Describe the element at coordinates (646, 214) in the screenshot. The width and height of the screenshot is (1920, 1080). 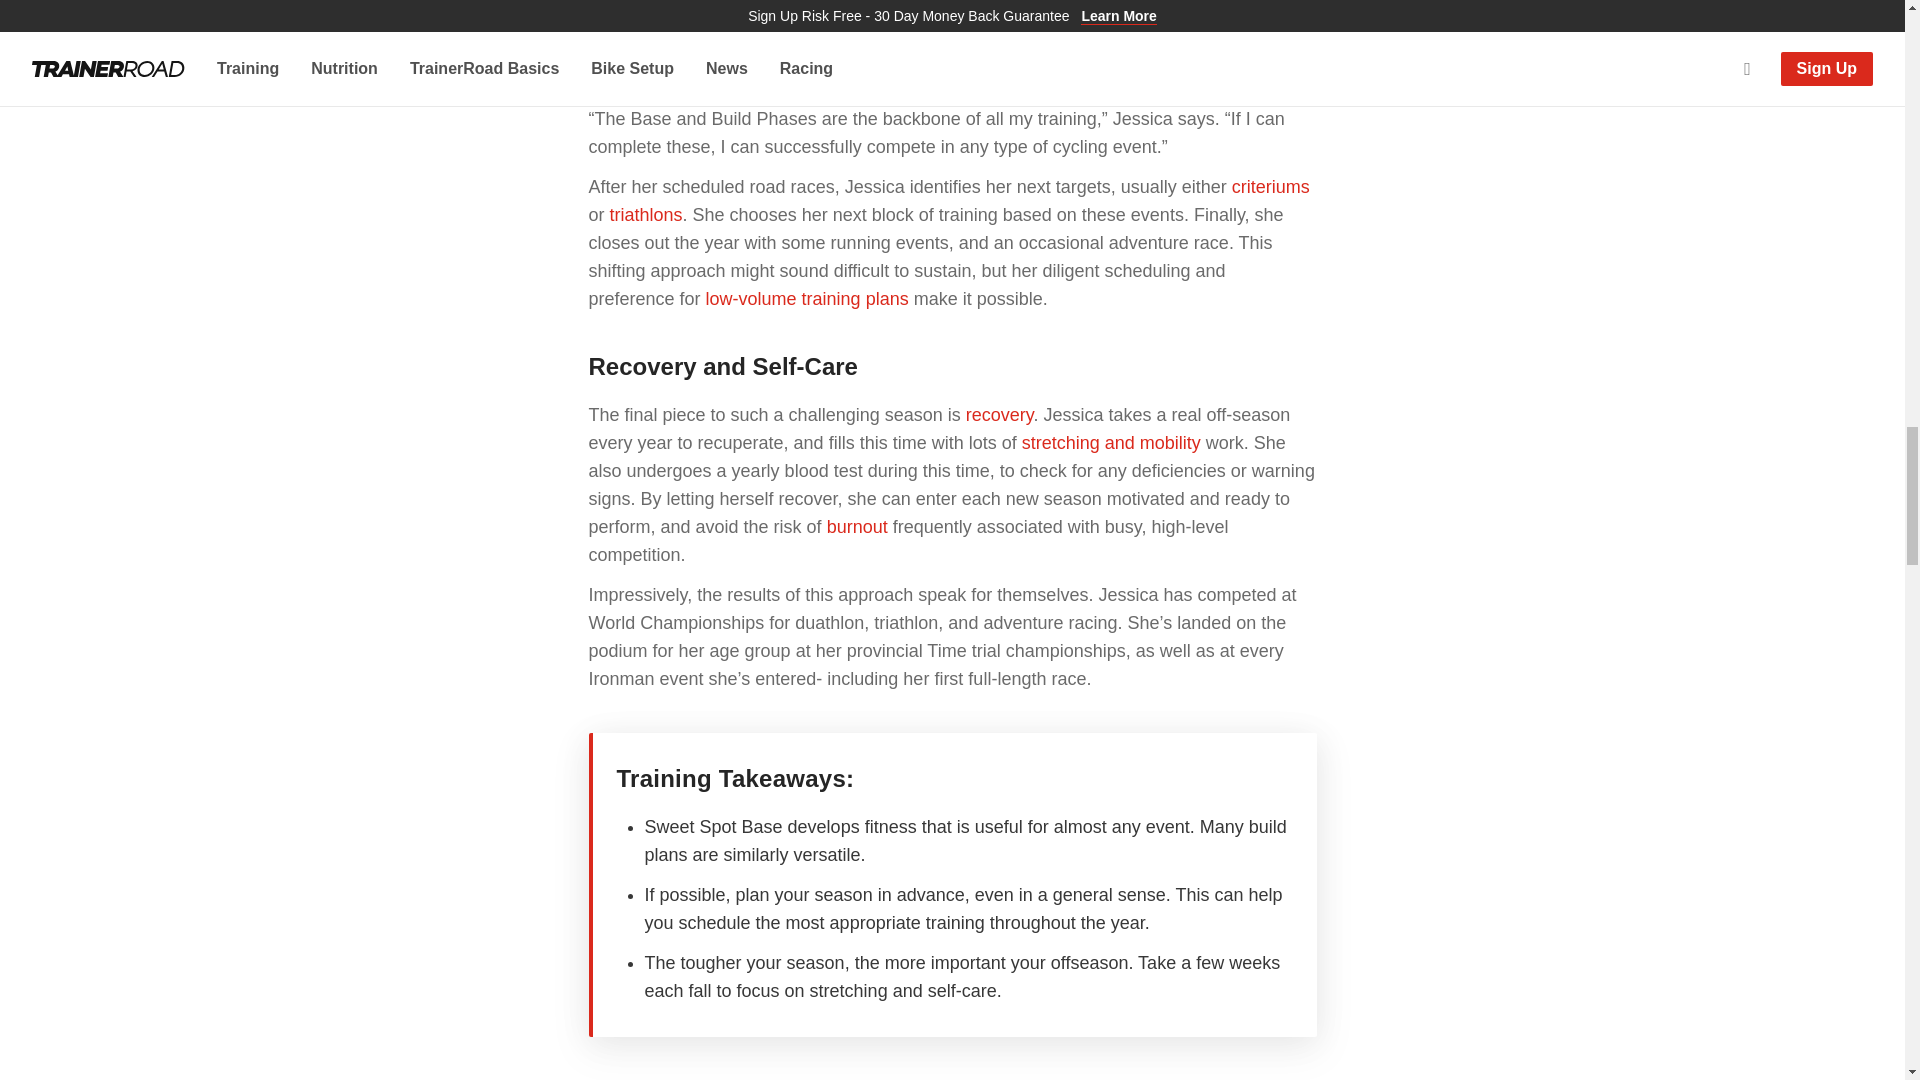
I see `triathlons` at that location.